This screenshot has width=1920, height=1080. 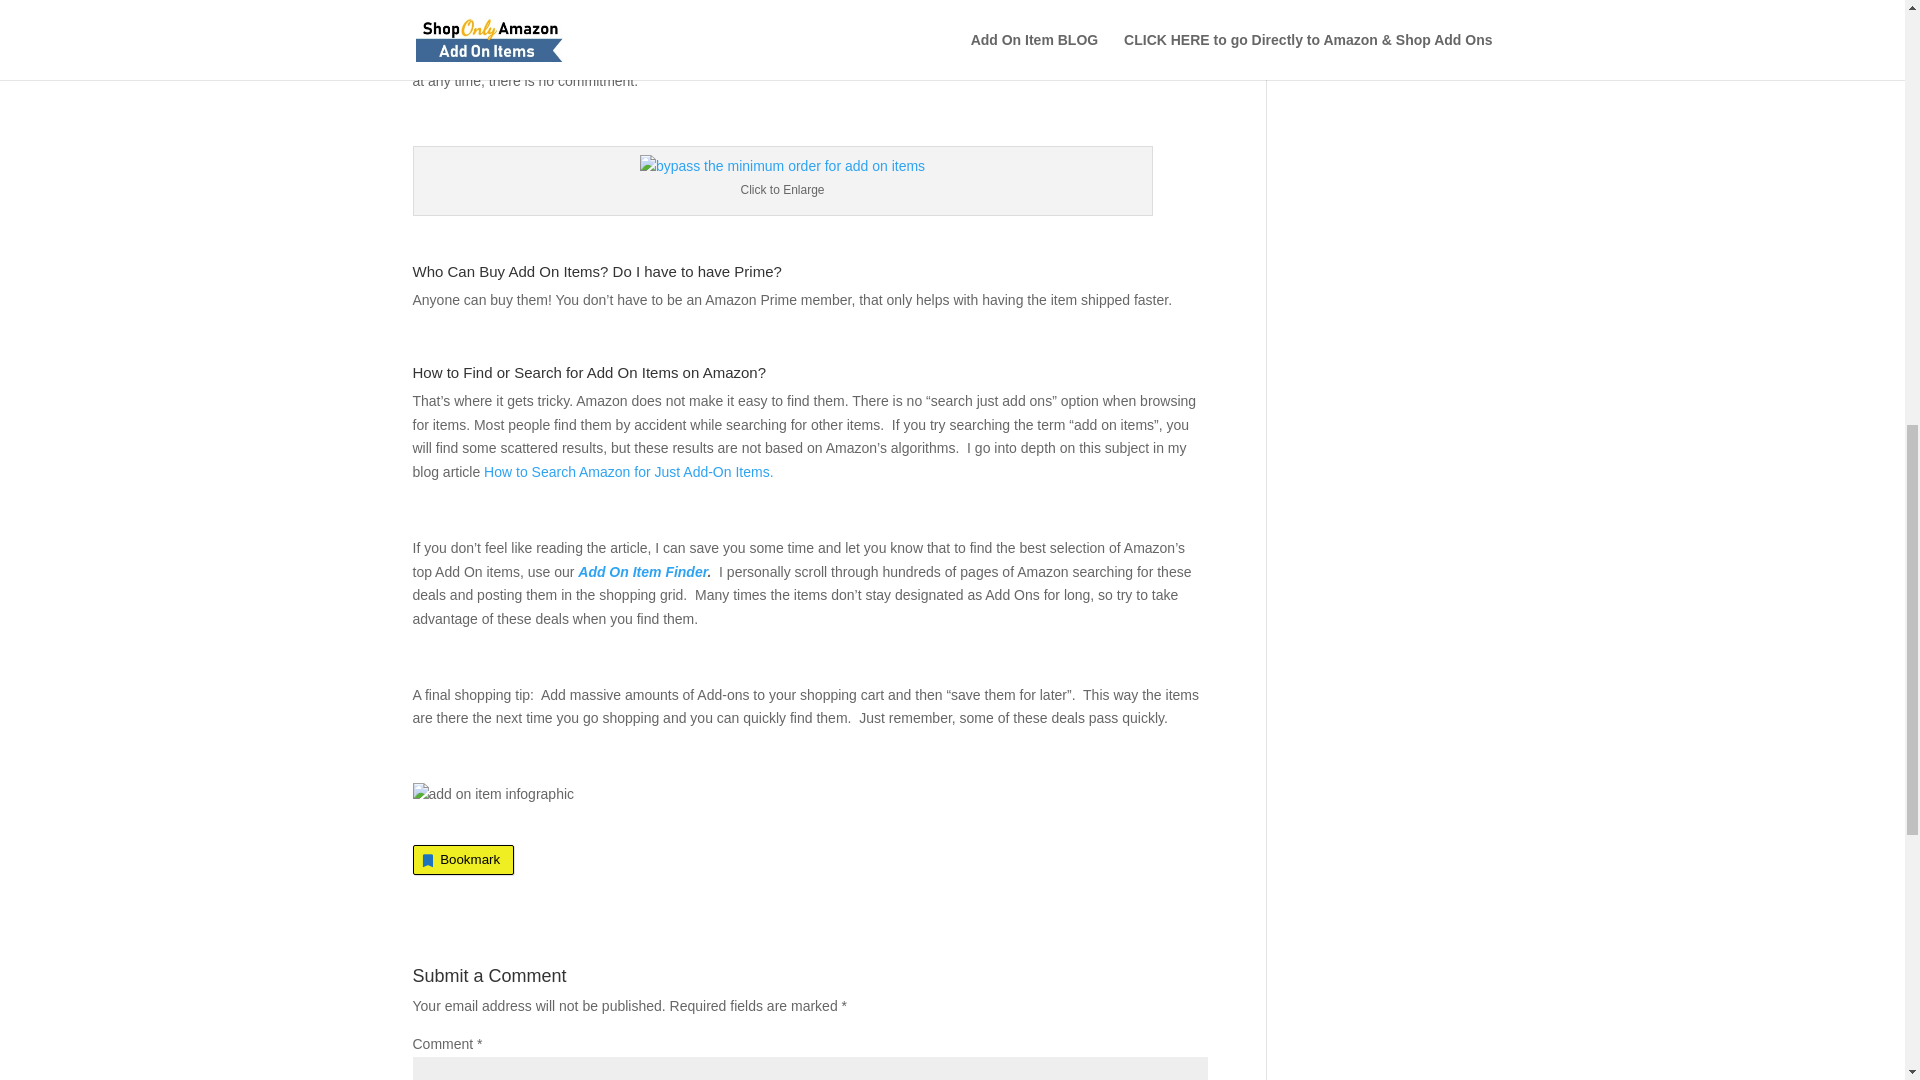 What do you see at coordinates (642, 571) in the screenshot?
I see `Add On Item Finder` at bounding box center [642, 571].